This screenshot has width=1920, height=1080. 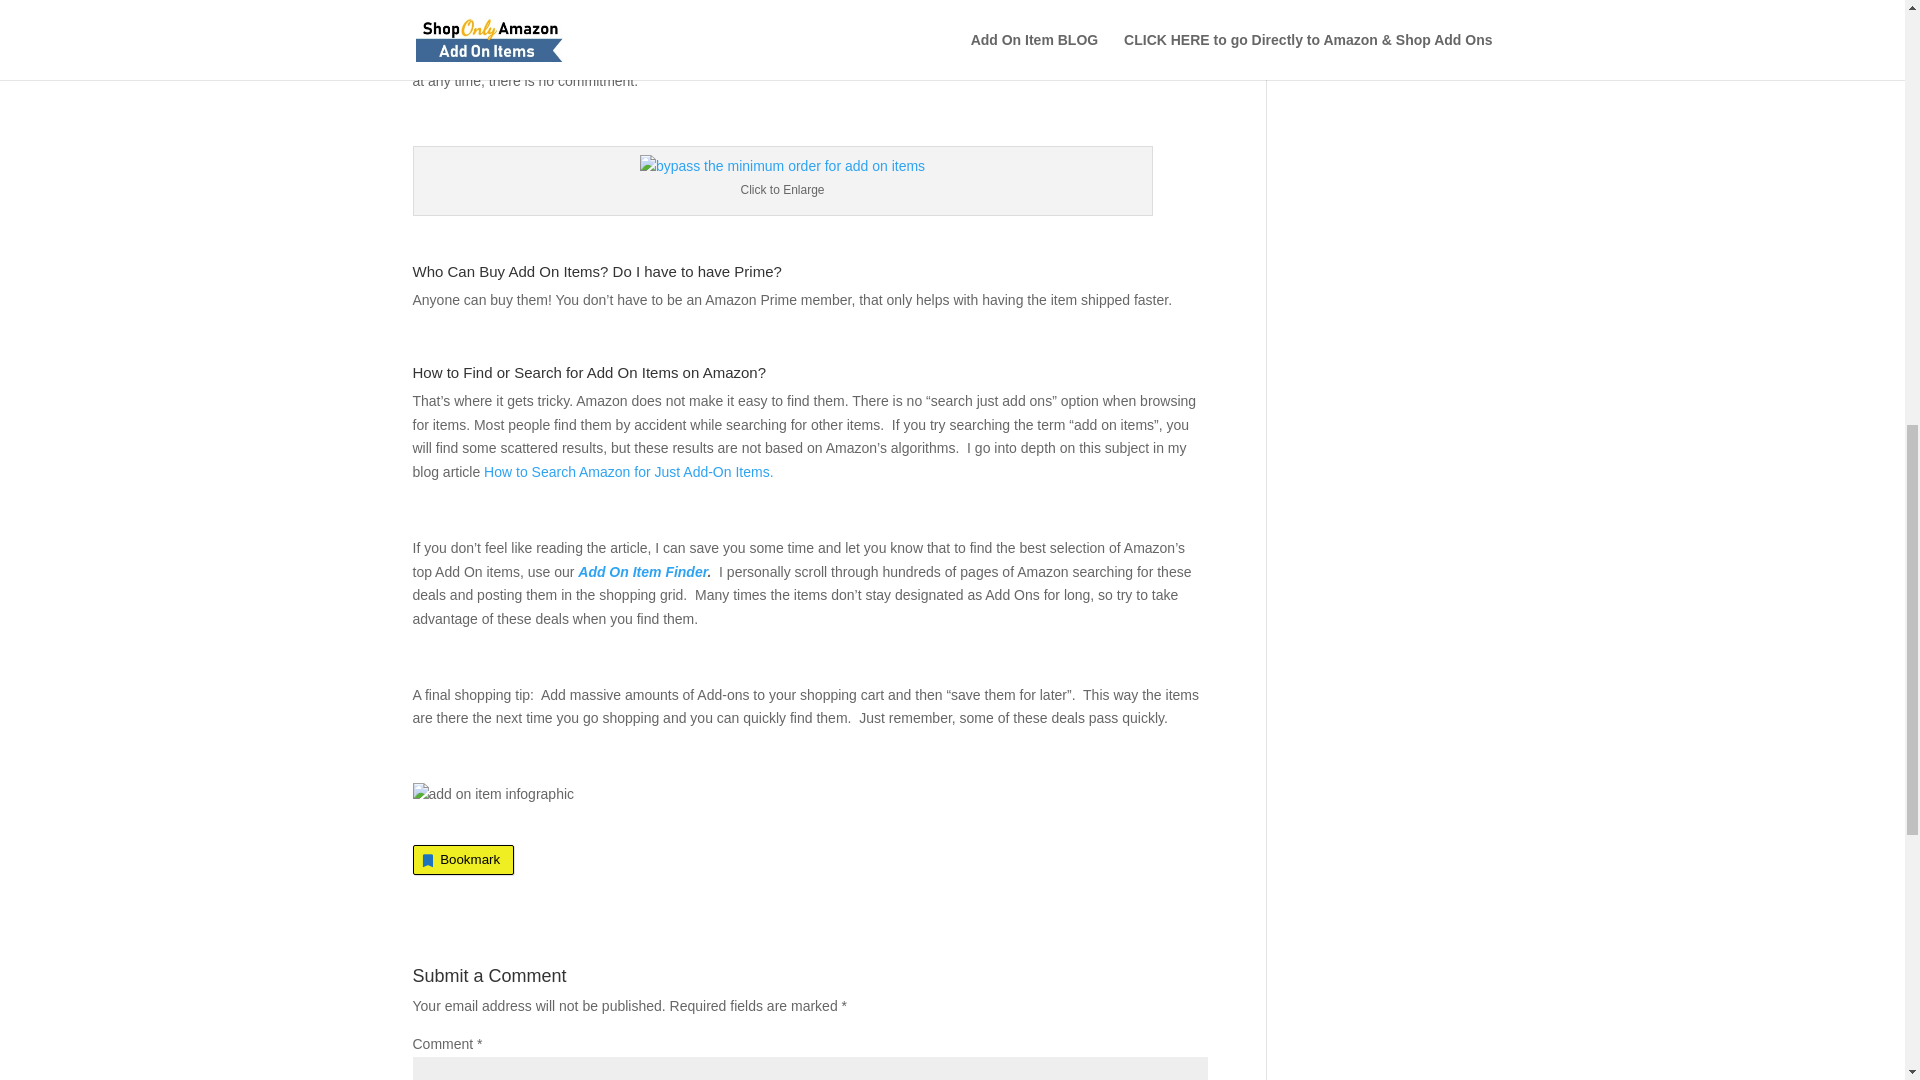 What do you see at coordinates (642, 571) in the screenshot?
I see `Add On Item Finder` at bounding box center [642, 571].